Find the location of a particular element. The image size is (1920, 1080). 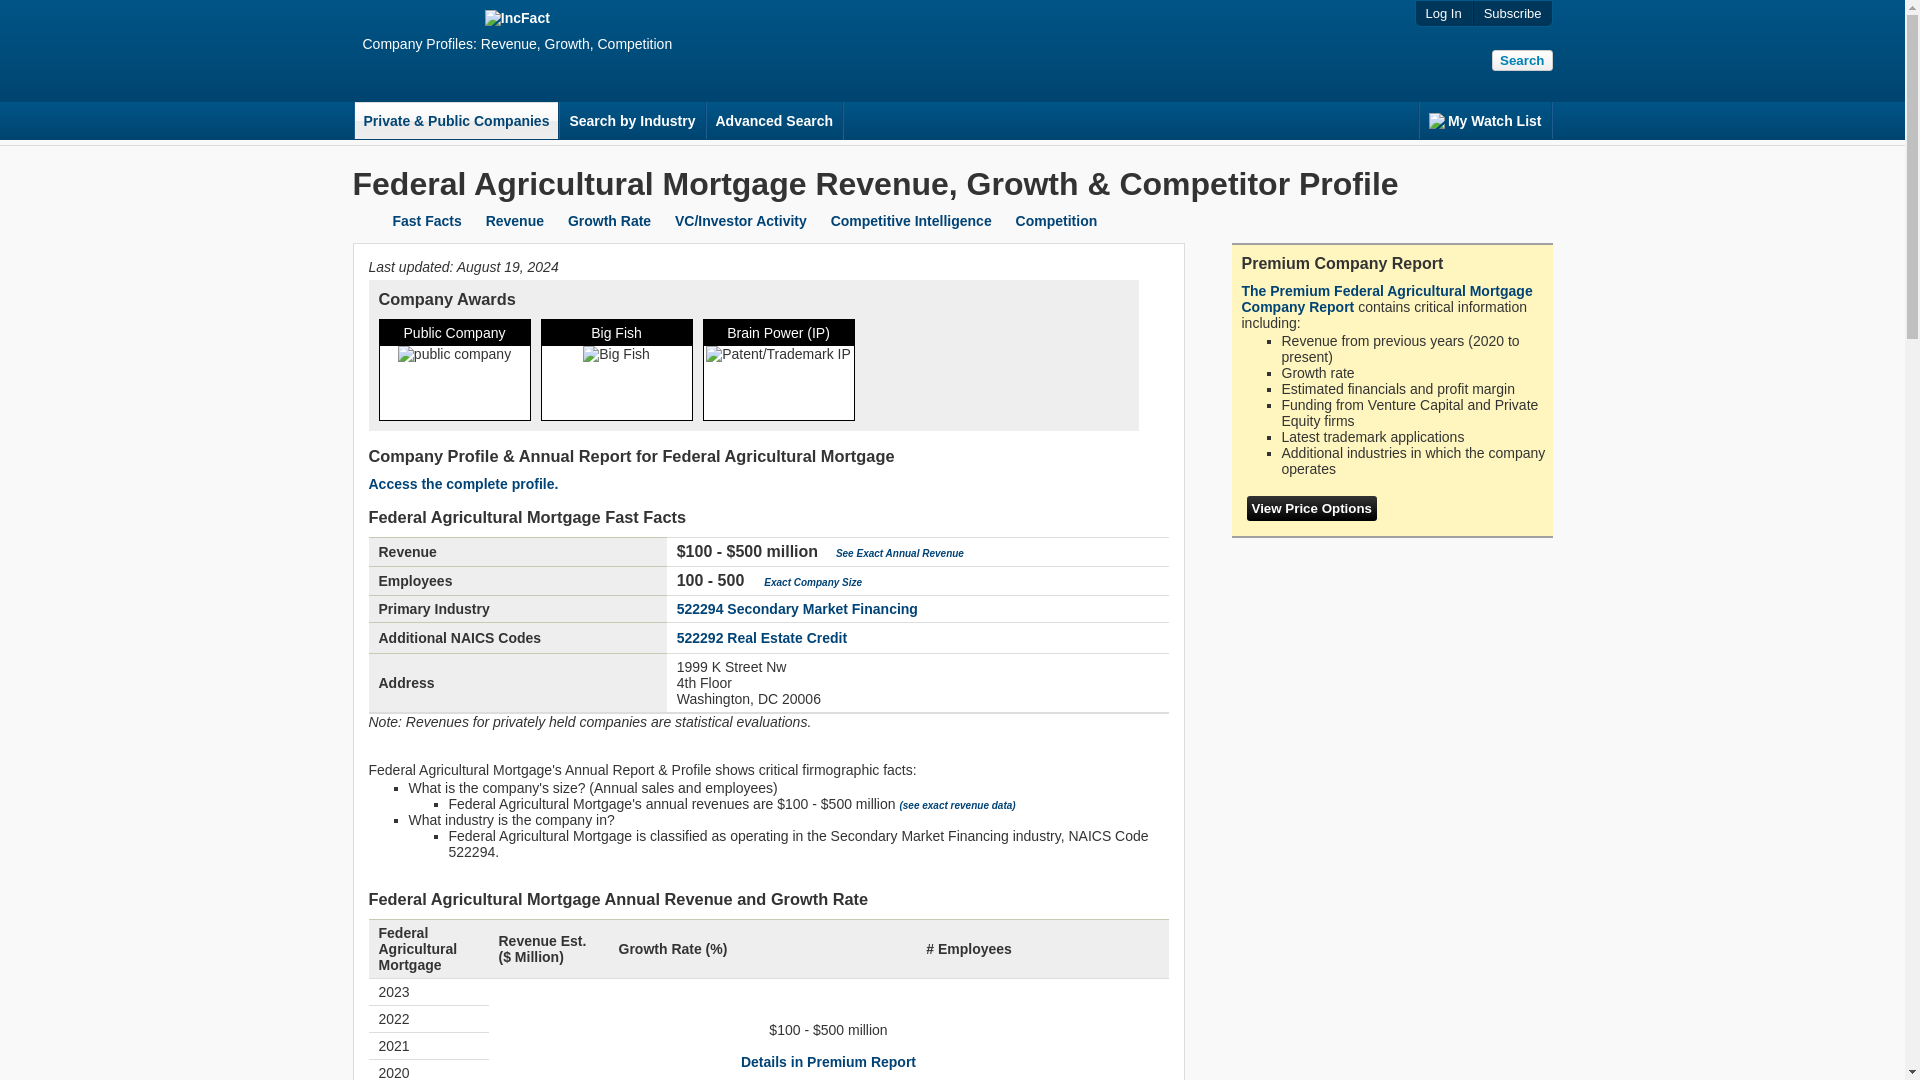

Search is located at coordinates (1521, 60).